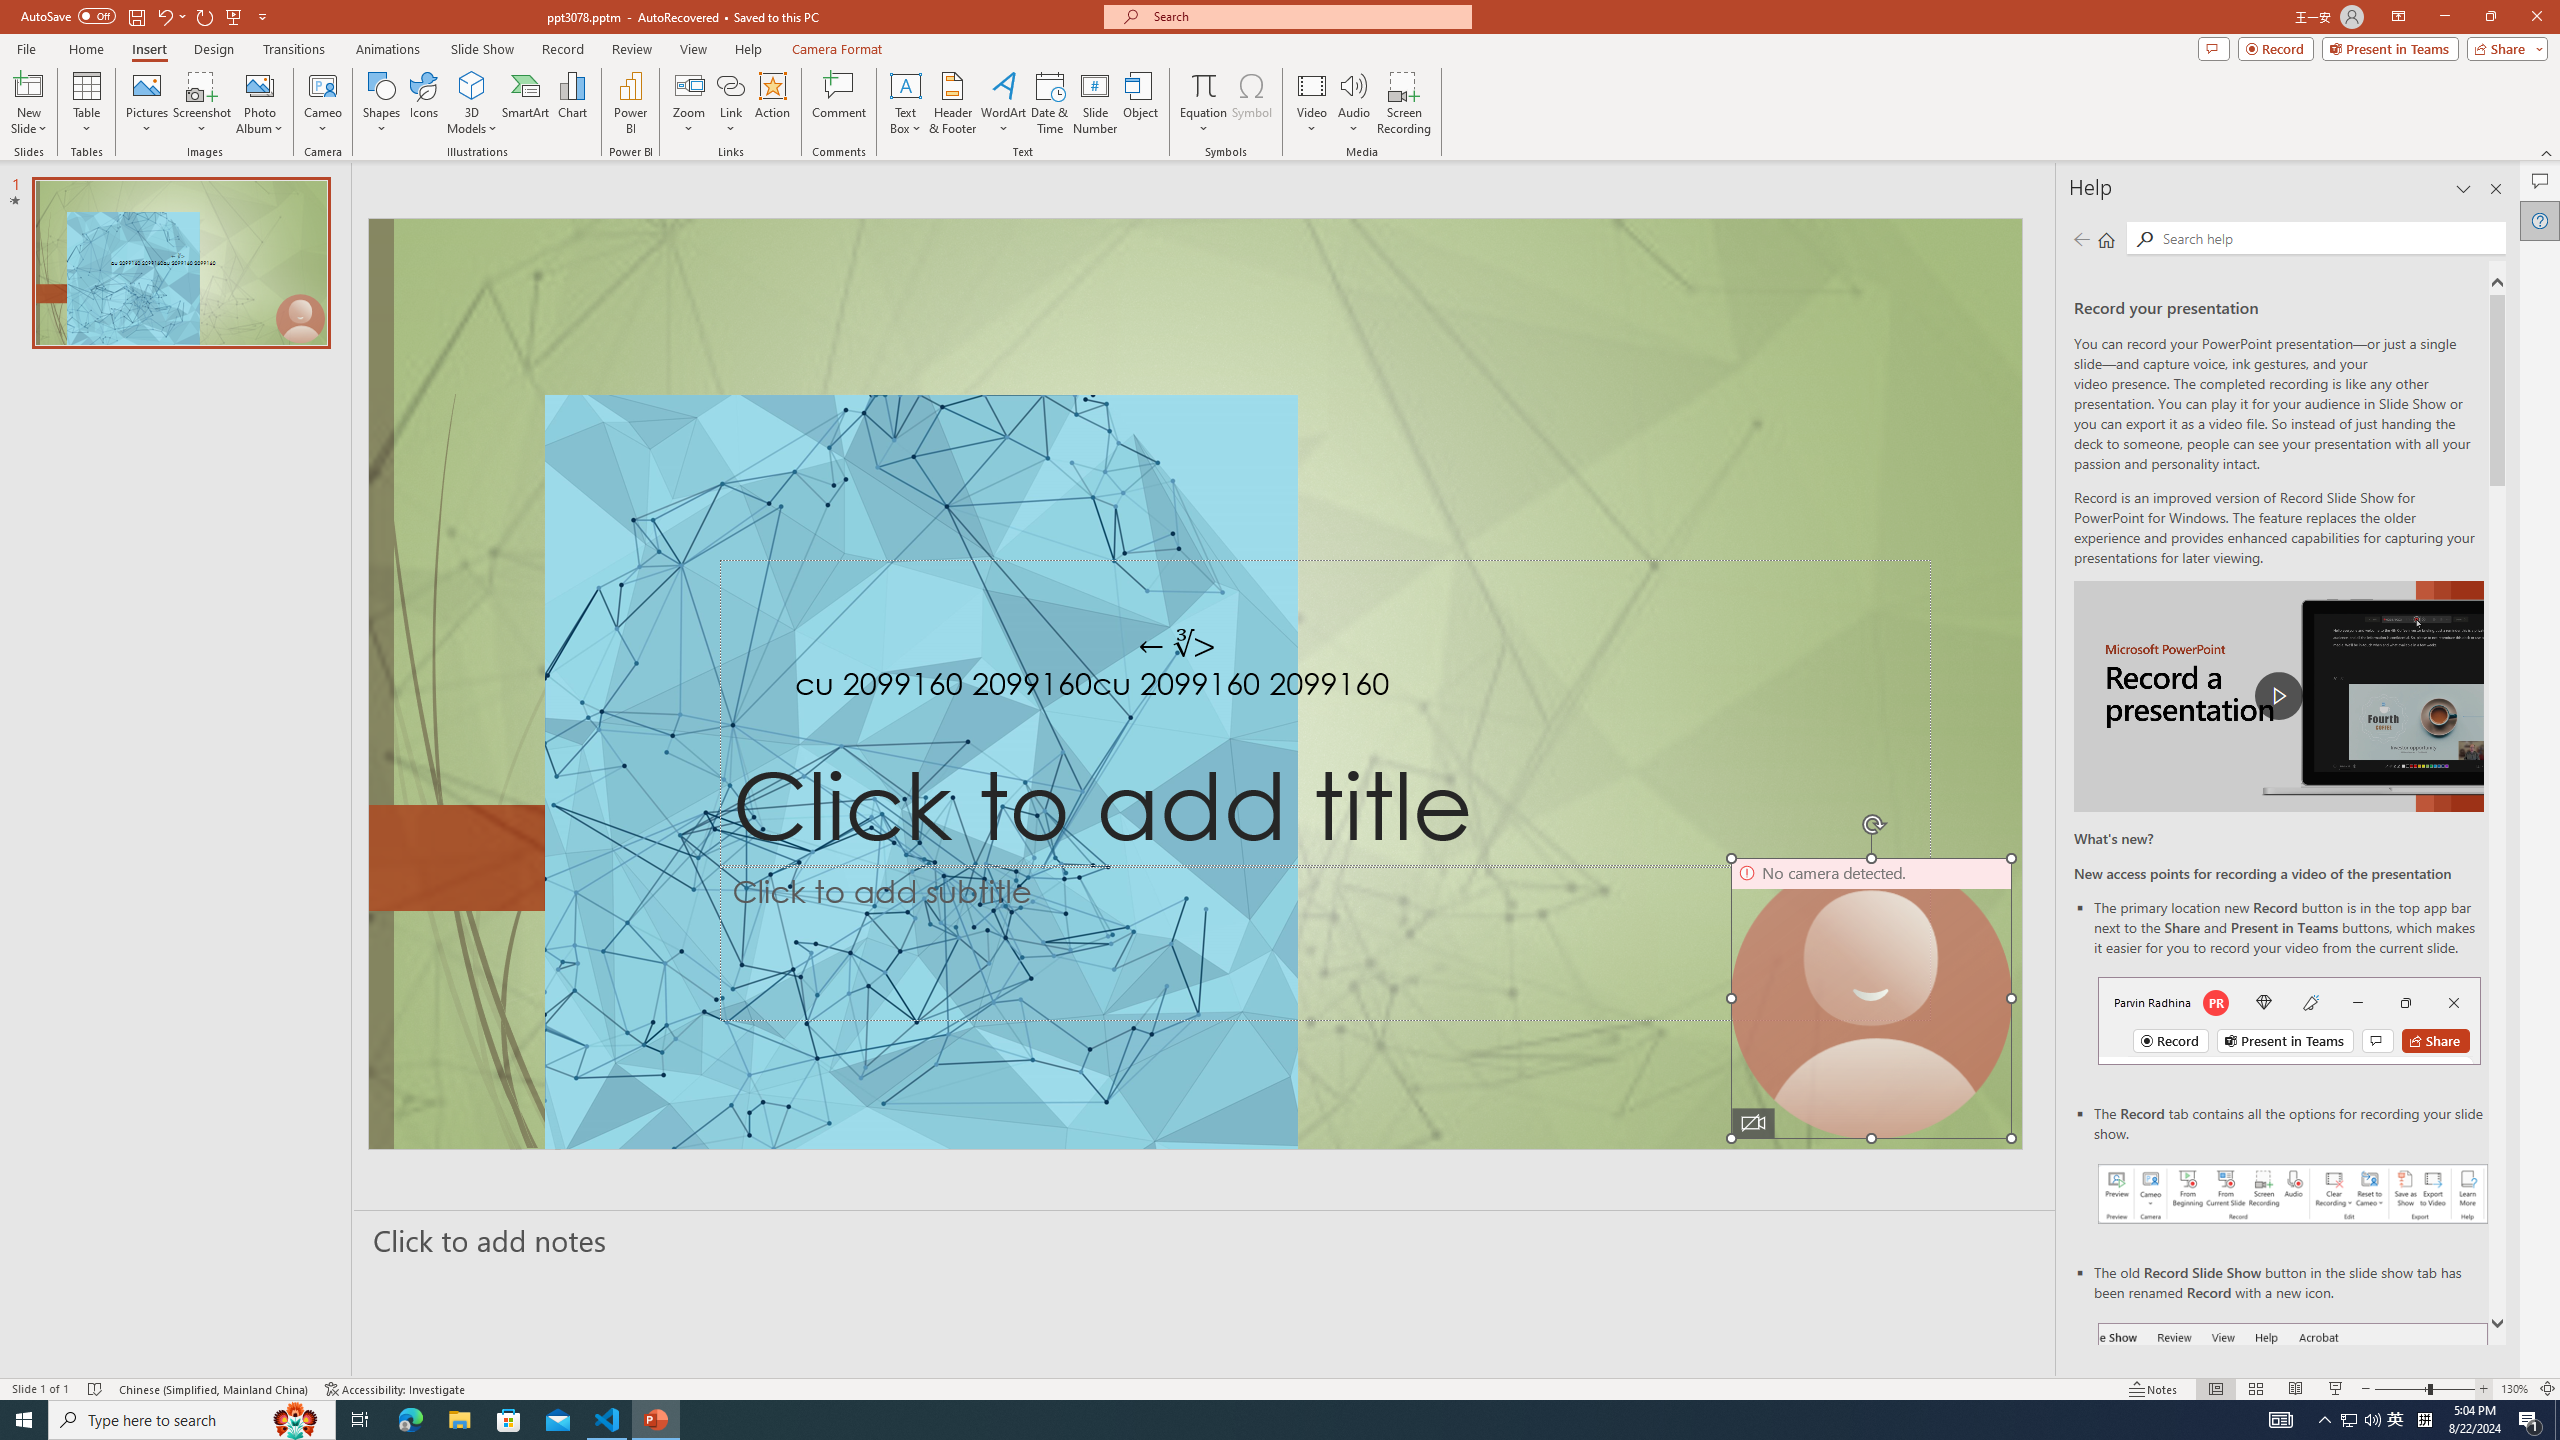  What do you see at coordinates (1192, 688) in the screenshot?
I see `TextBox 61` at bounding box center [1192, 688].